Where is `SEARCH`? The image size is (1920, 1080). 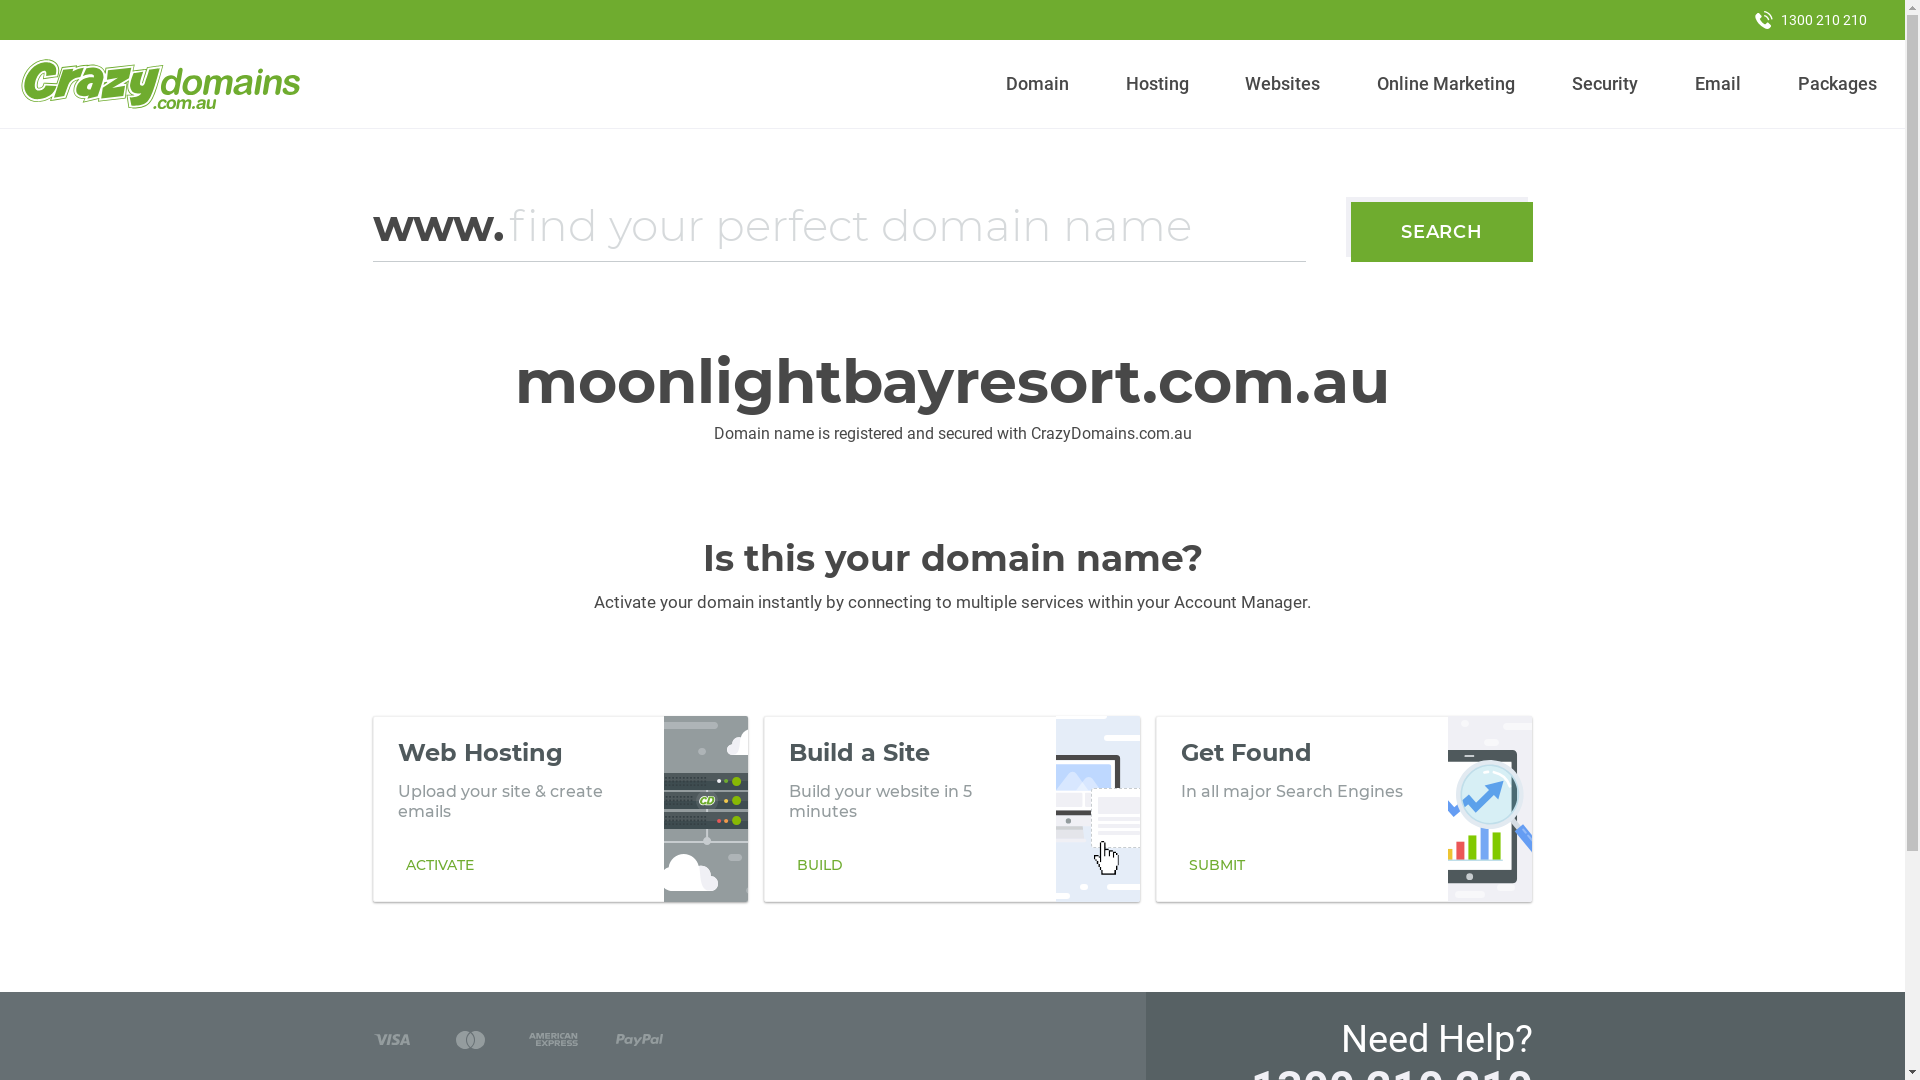
SEARCH is located at coordinates (1442, 232).